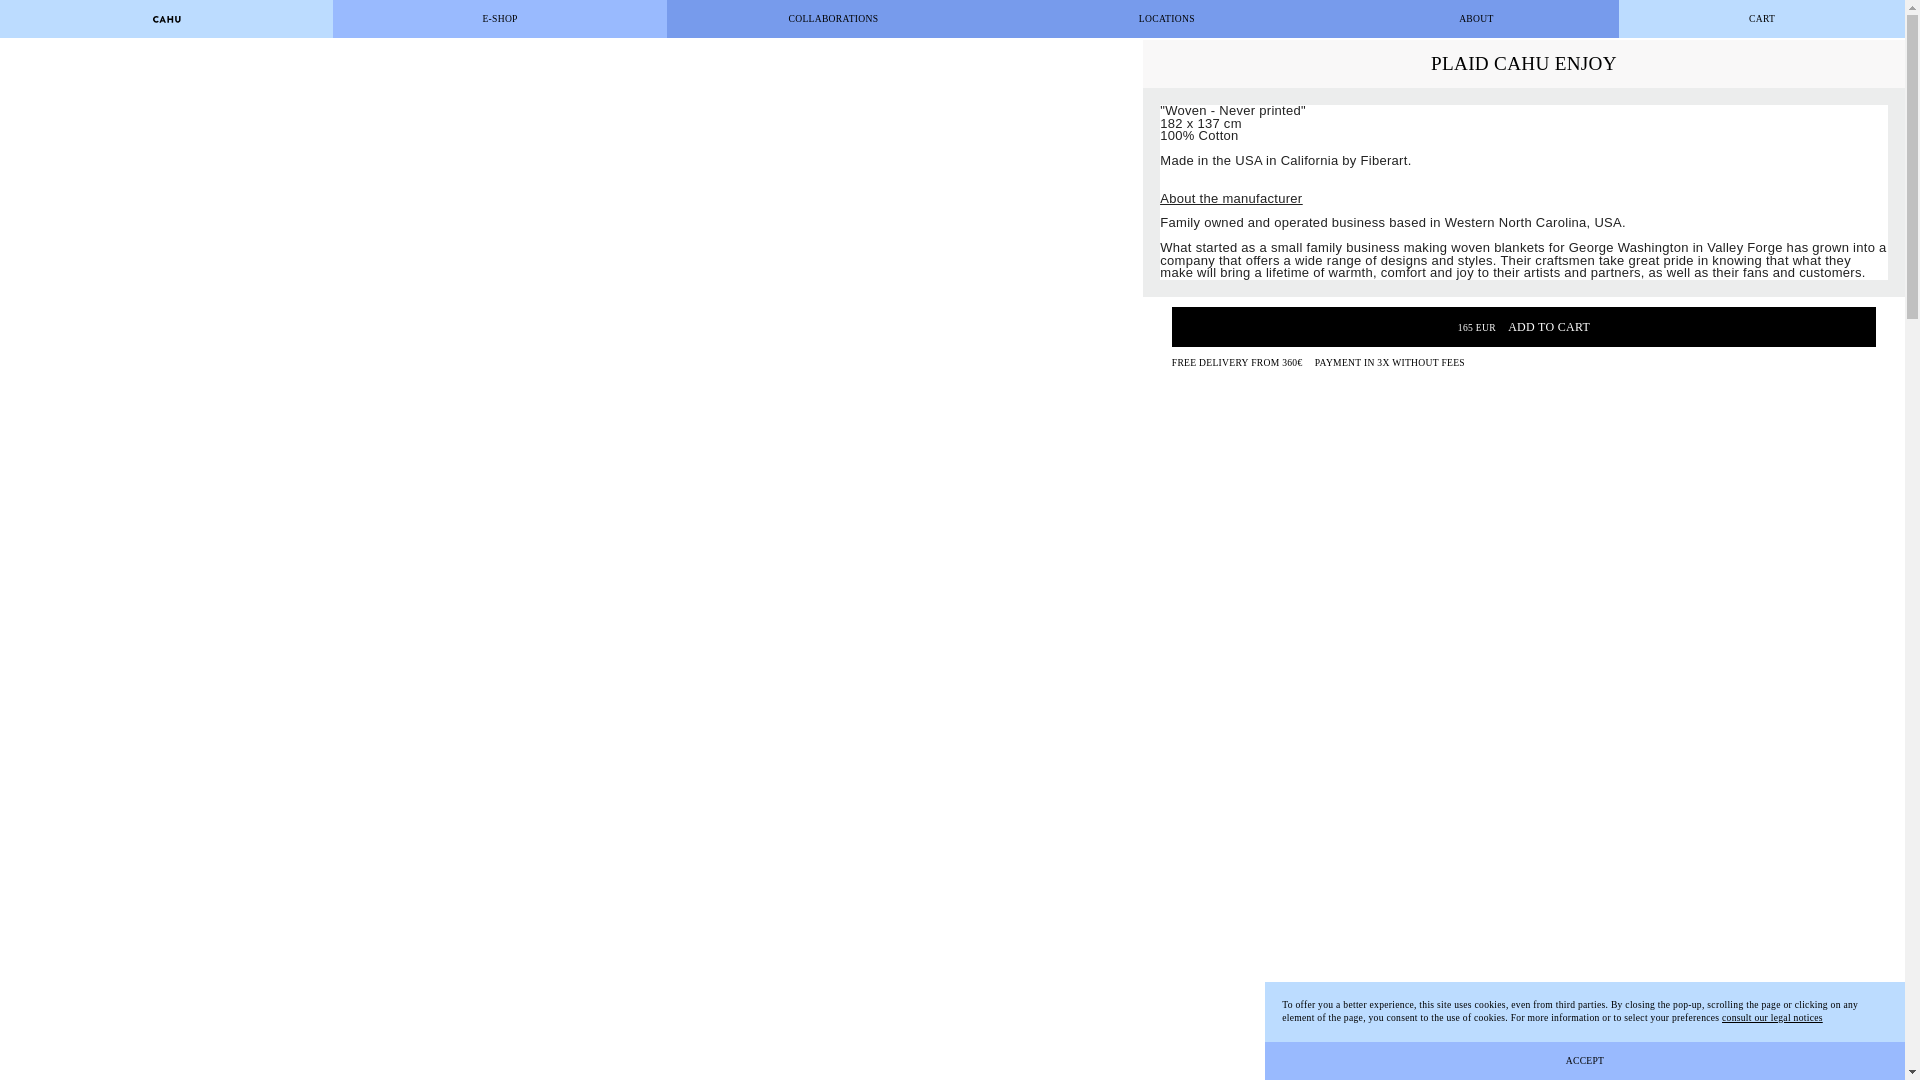 The image size is (1920, 1080). Describe the element at coordinates (1772, 1016) in the screenshot. I see `consult our legal notices` at that location.